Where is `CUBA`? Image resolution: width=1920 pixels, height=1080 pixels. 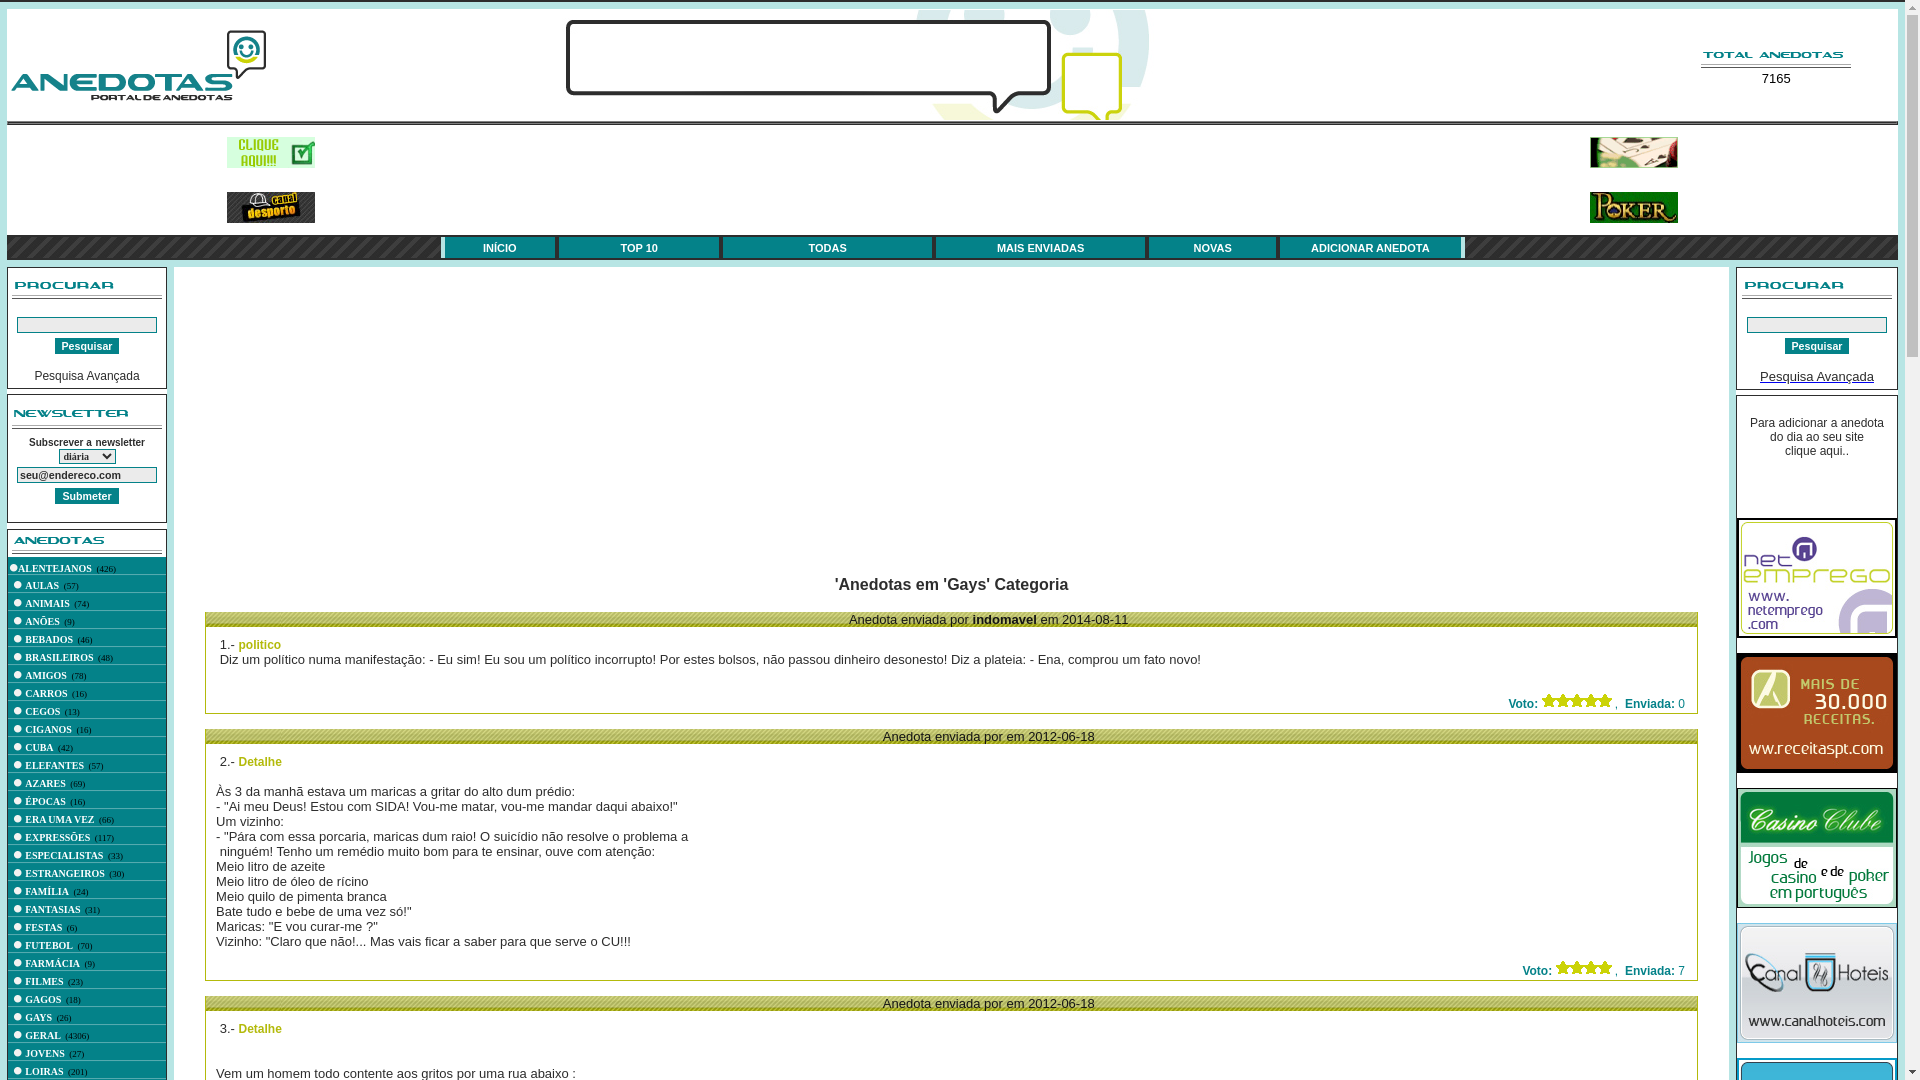
CUBA is located at coordinates (39, 748).